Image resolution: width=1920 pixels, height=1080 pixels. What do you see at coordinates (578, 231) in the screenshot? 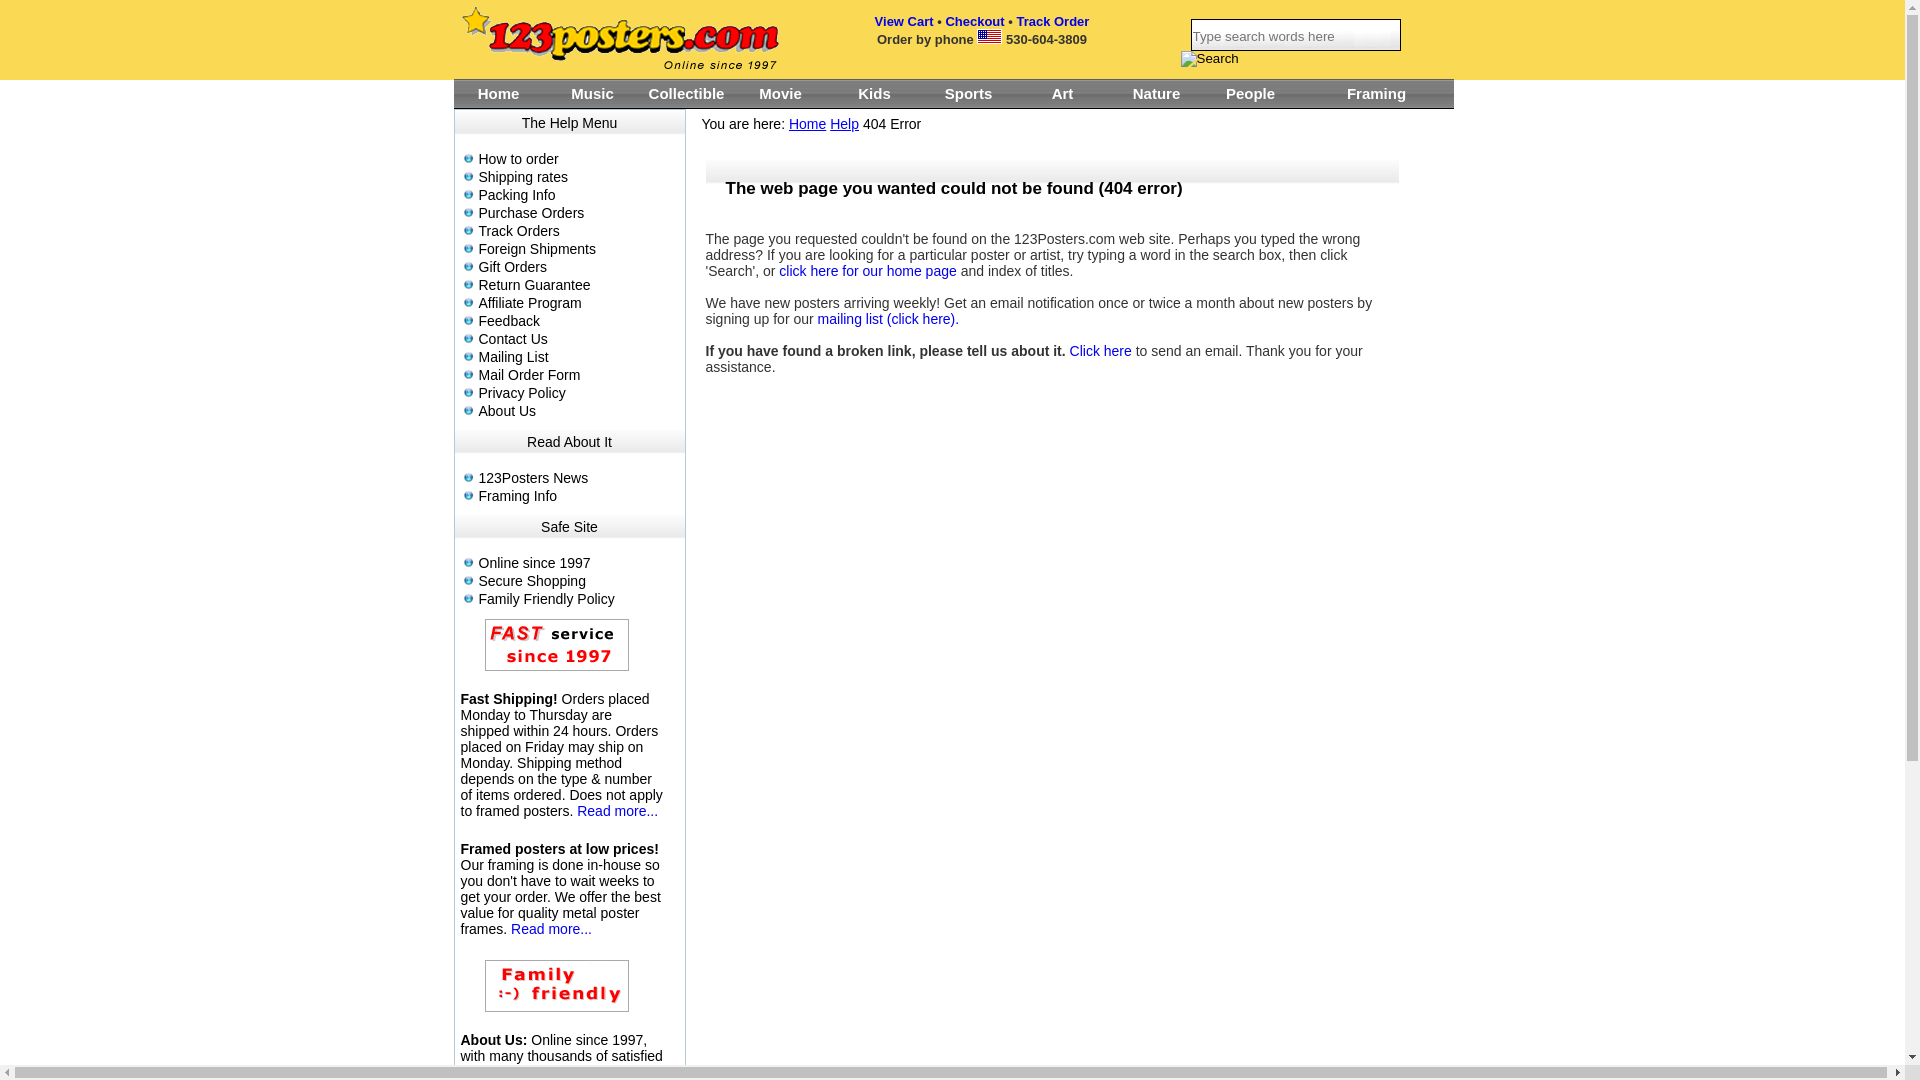
I see `Track Orders` at bounding box center [578, 231].